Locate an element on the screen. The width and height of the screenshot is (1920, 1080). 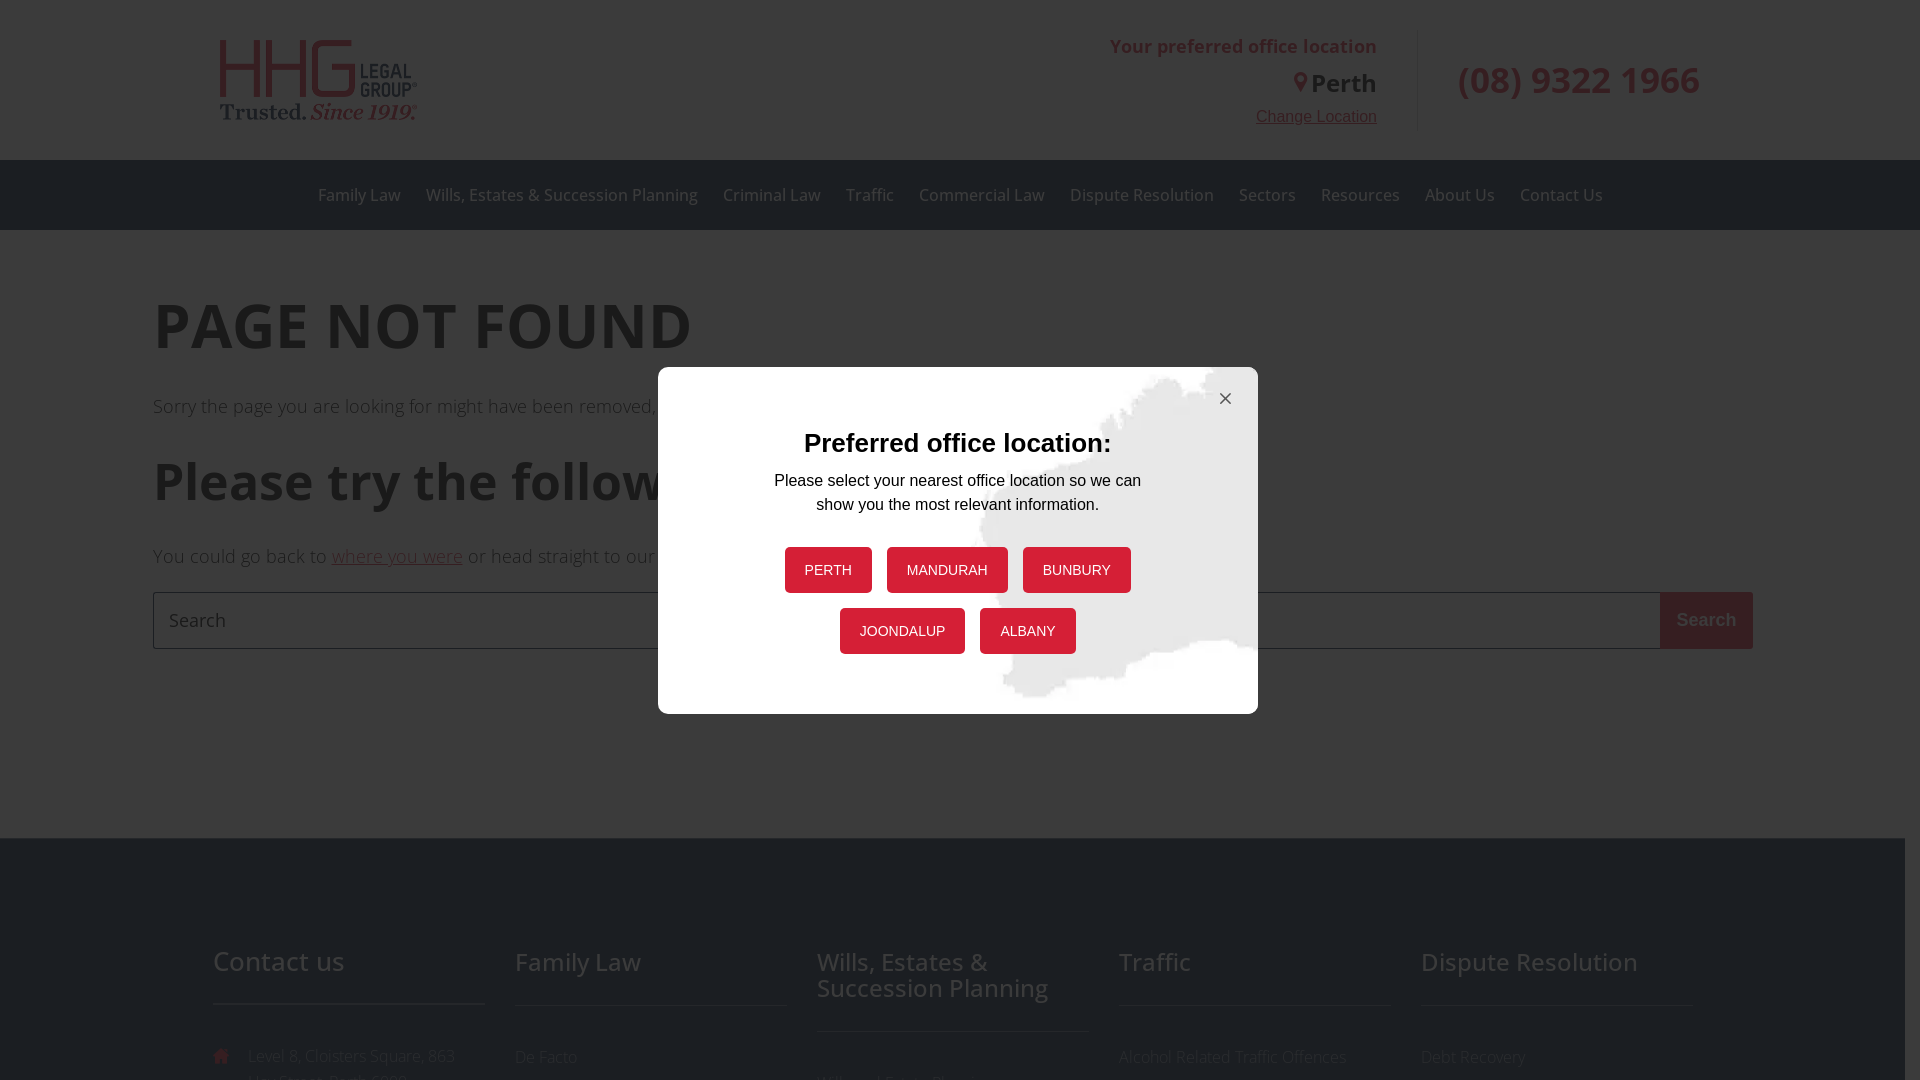
Dispute Resolution is located at coordinates (1142, 195).